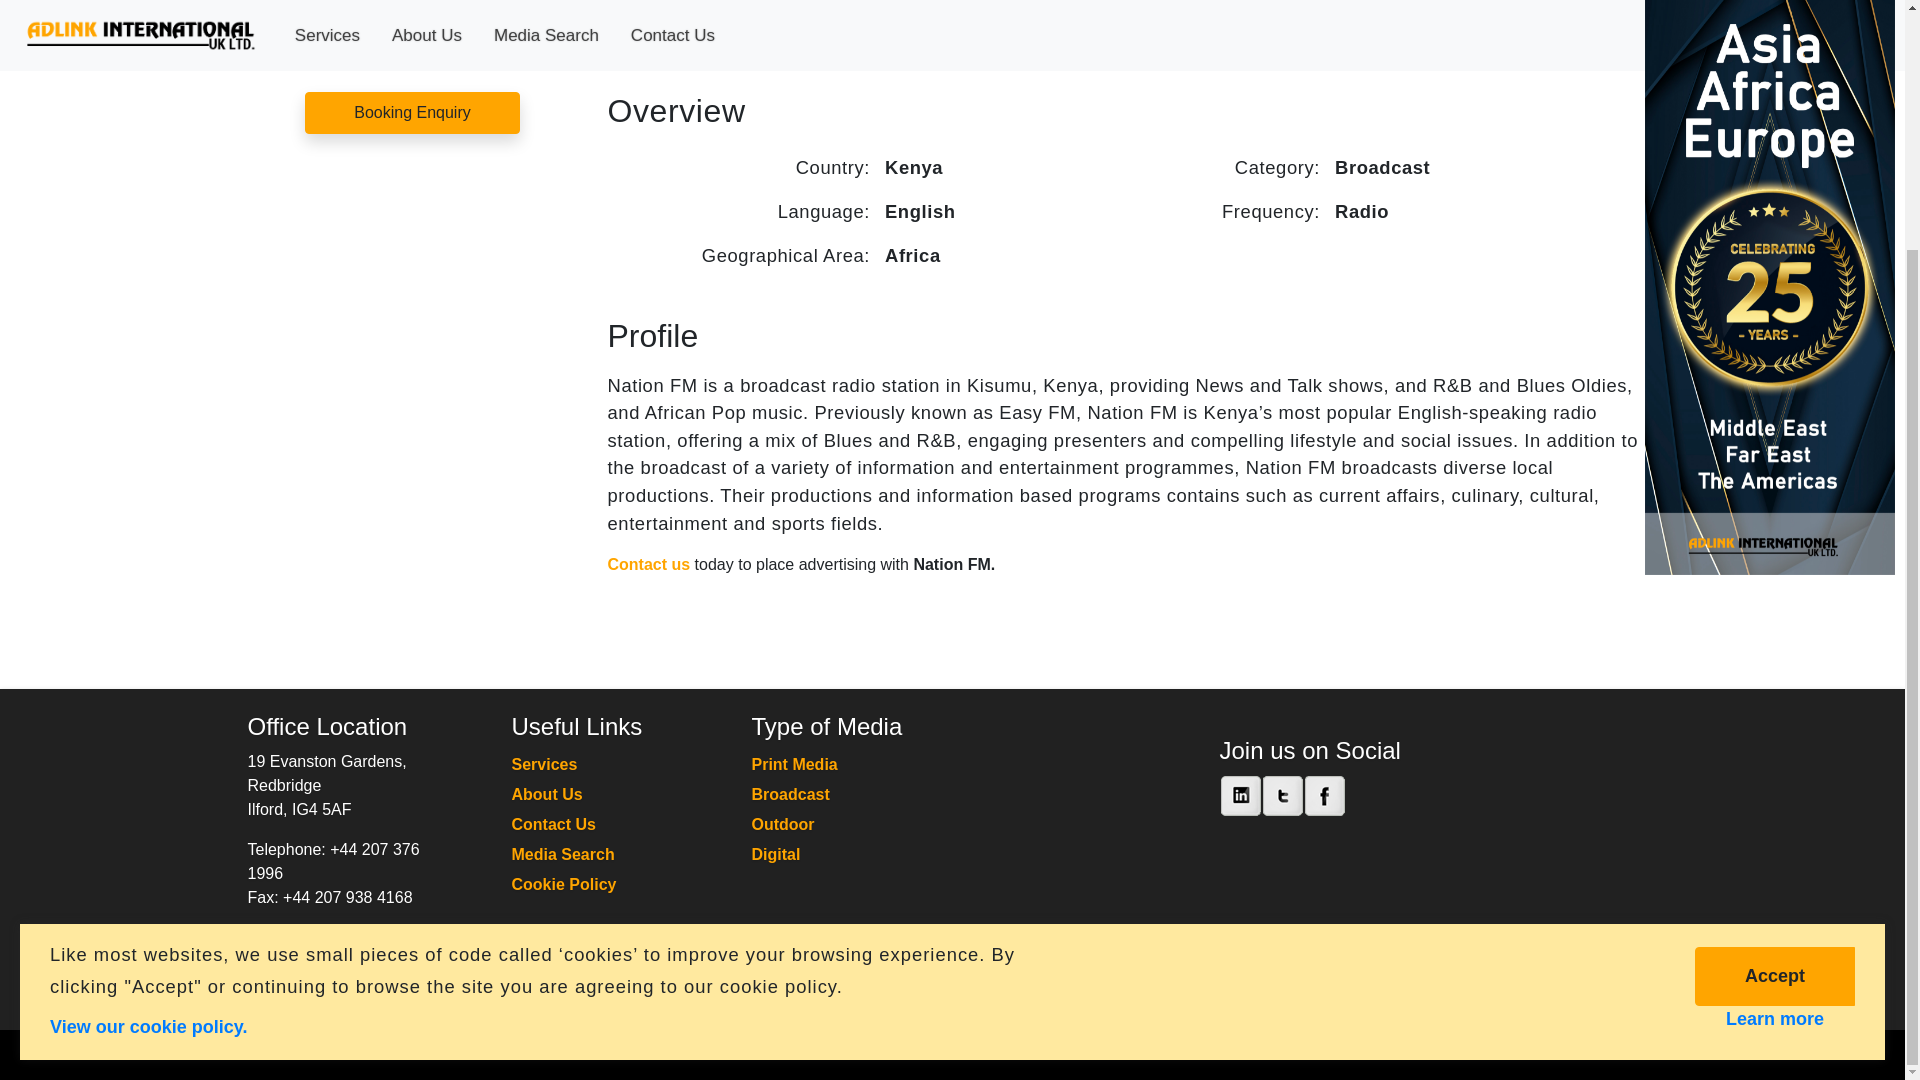 This screenshot has height=1080, width=1920. Describe the element at coordinates (412, 112) in the screenshot. I see `Booking Enquiry` at that location.